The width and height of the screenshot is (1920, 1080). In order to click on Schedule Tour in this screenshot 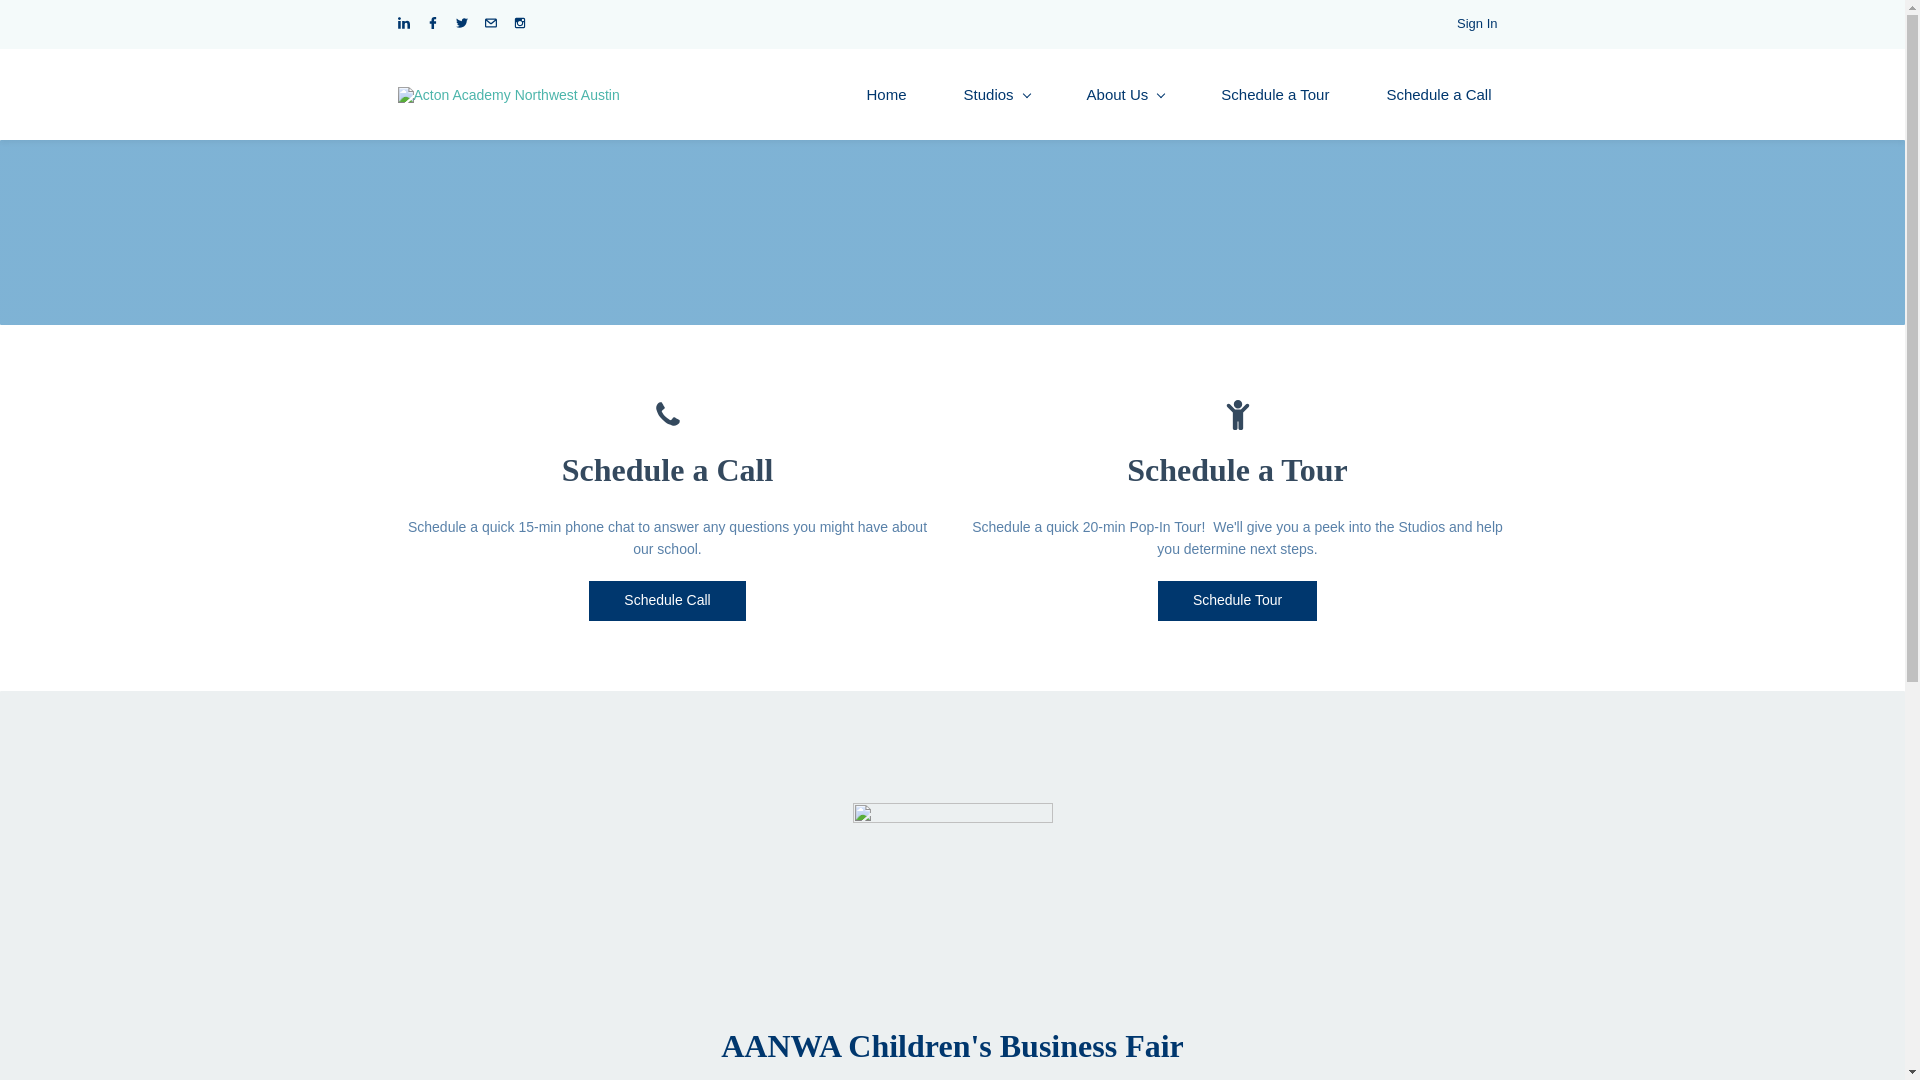, I will do `click(1237, 601)`.